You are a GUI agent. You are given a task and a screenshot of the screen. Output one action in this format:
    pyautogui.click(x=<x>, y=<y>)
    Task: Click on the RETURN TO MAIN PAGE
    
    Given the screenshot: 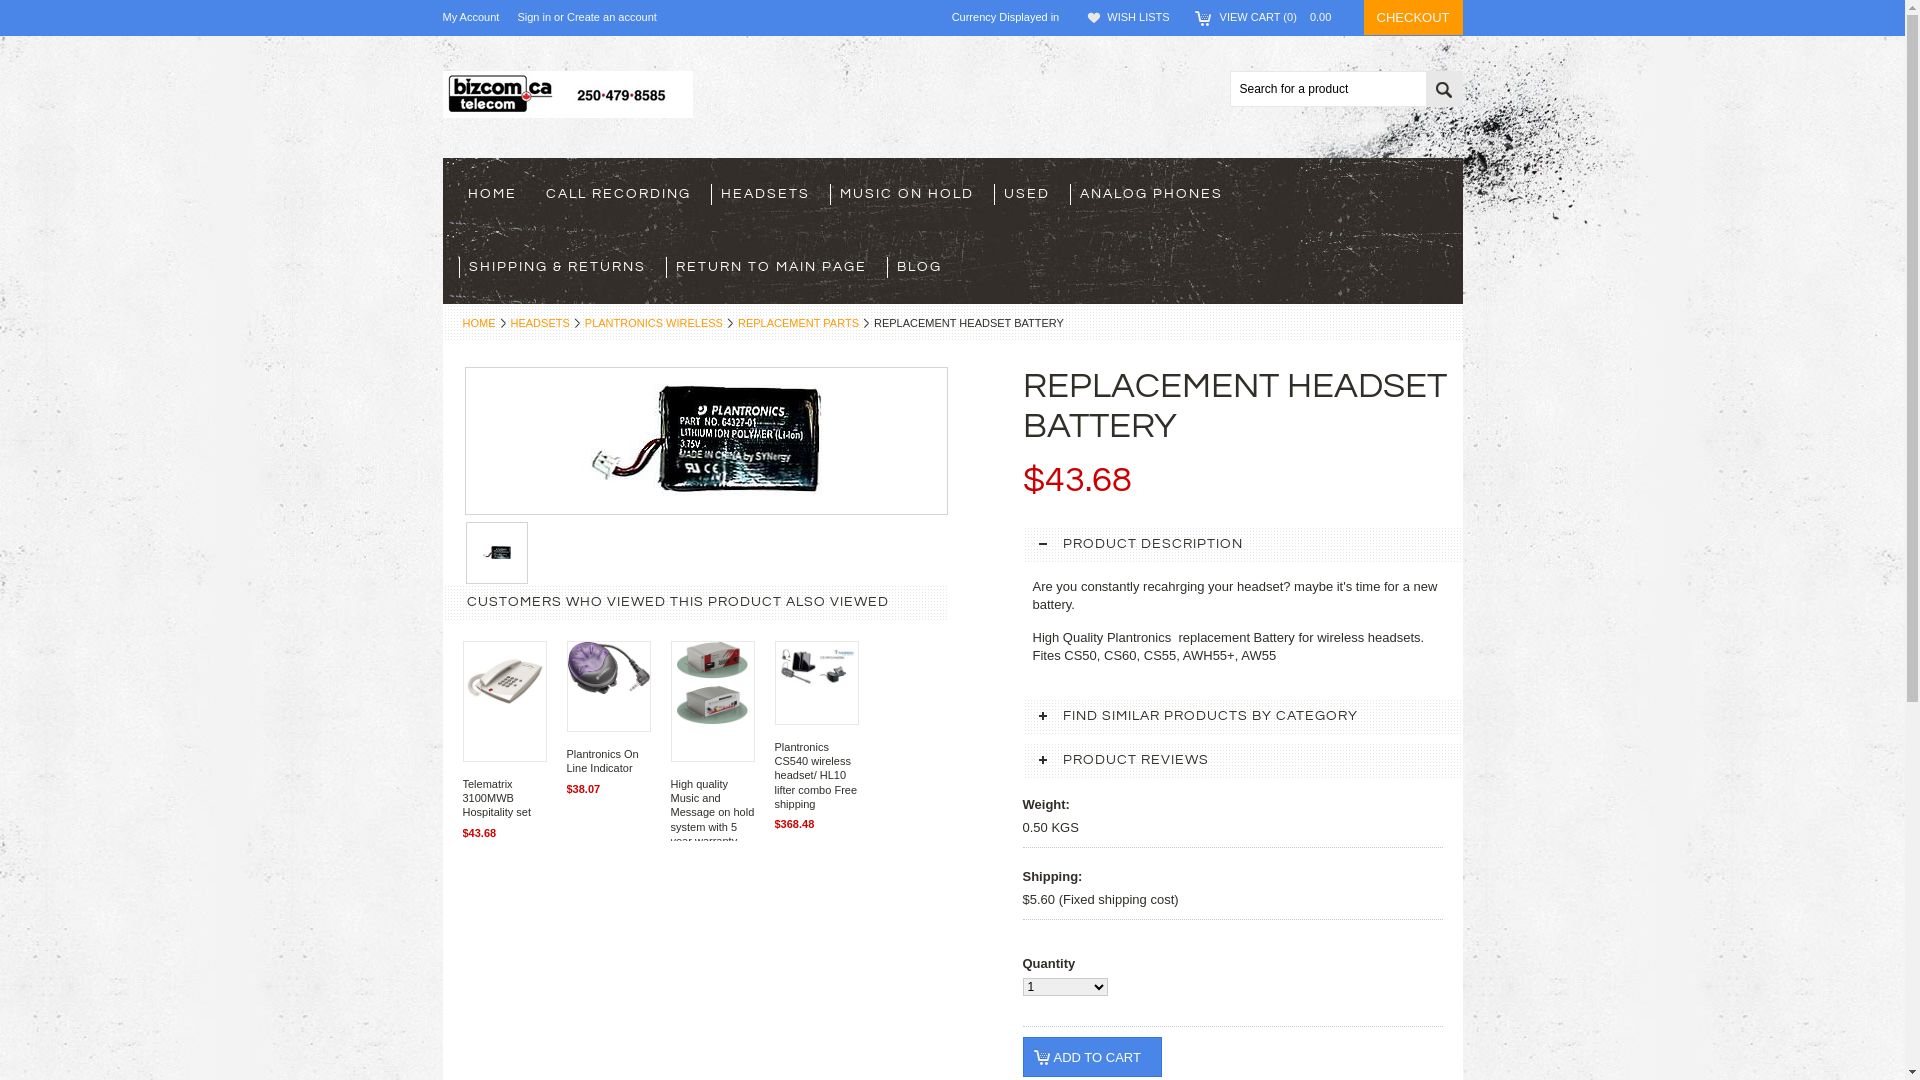 What is the action you would take?
    pyautogui.click(x=776, y=268)
    